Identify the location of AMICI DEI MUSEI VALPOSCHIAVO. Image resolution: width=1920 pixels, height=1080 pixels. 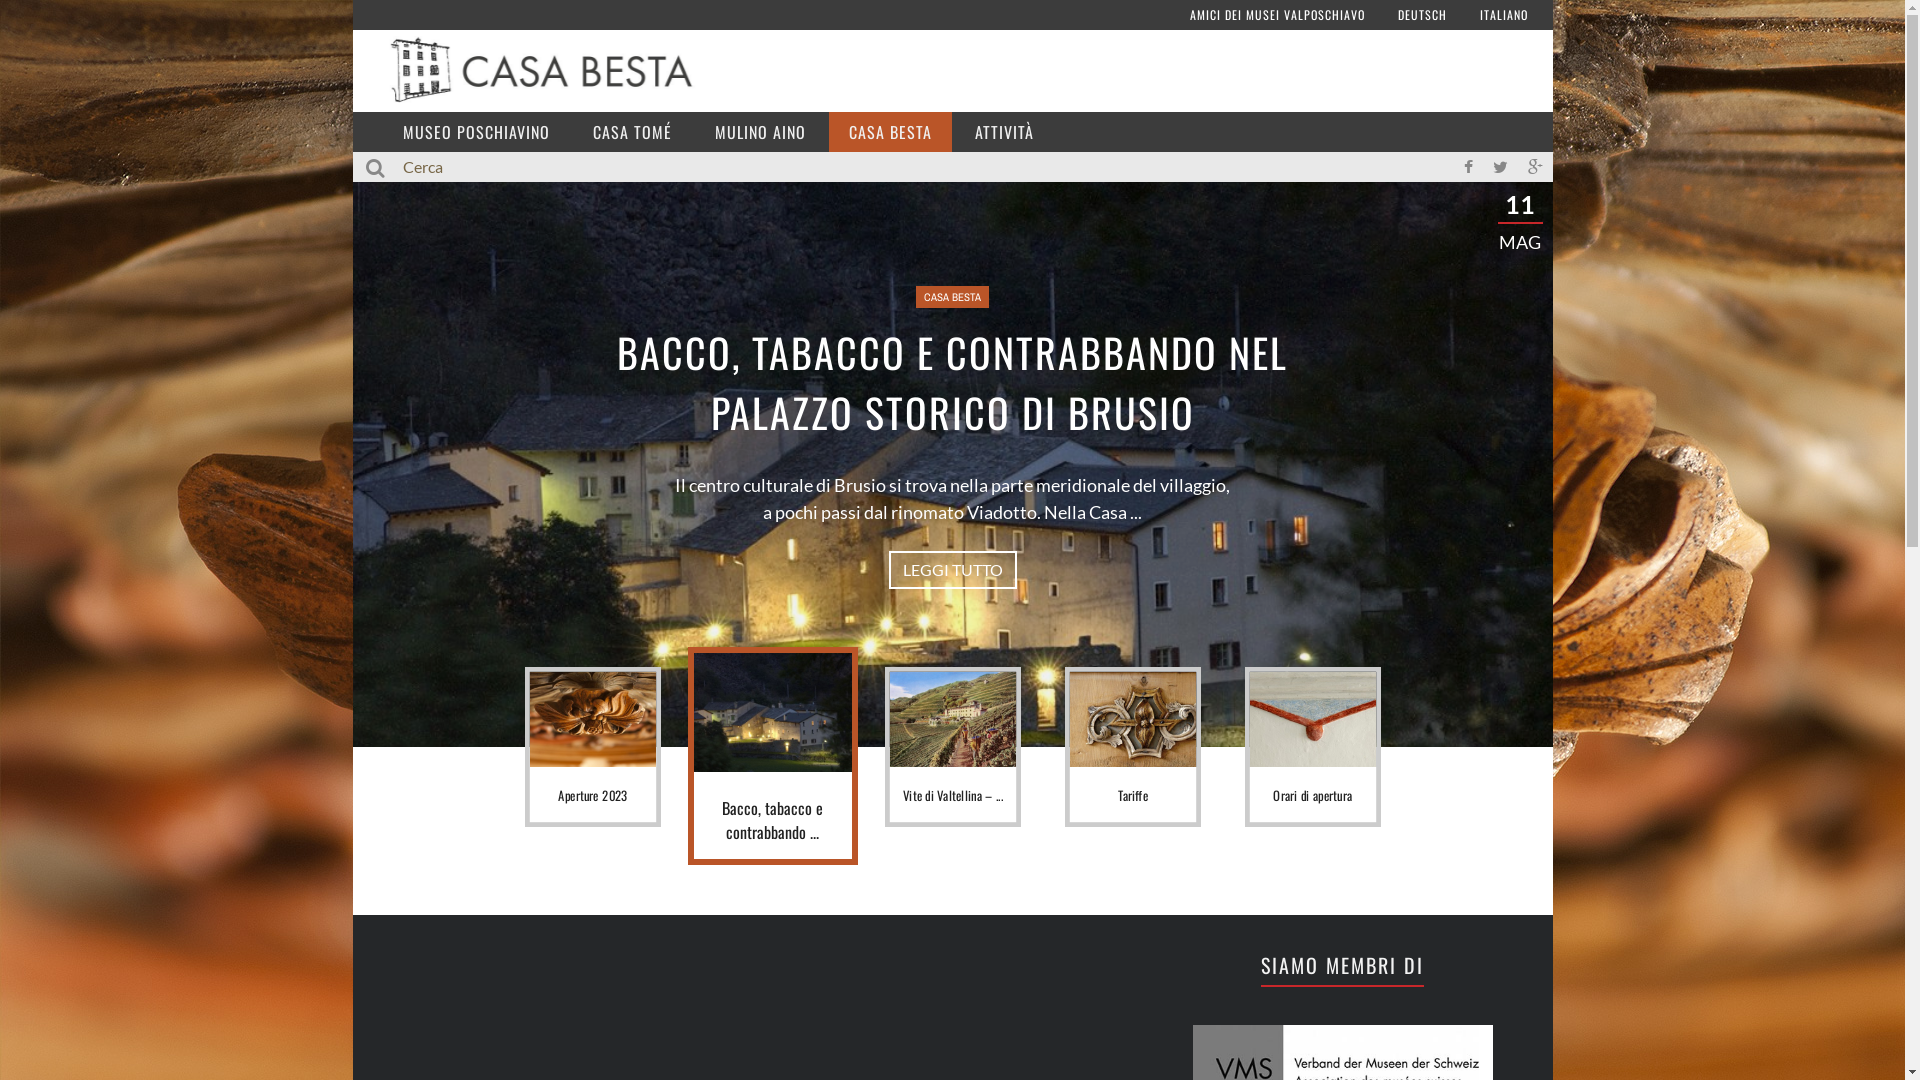
(1278, 15).